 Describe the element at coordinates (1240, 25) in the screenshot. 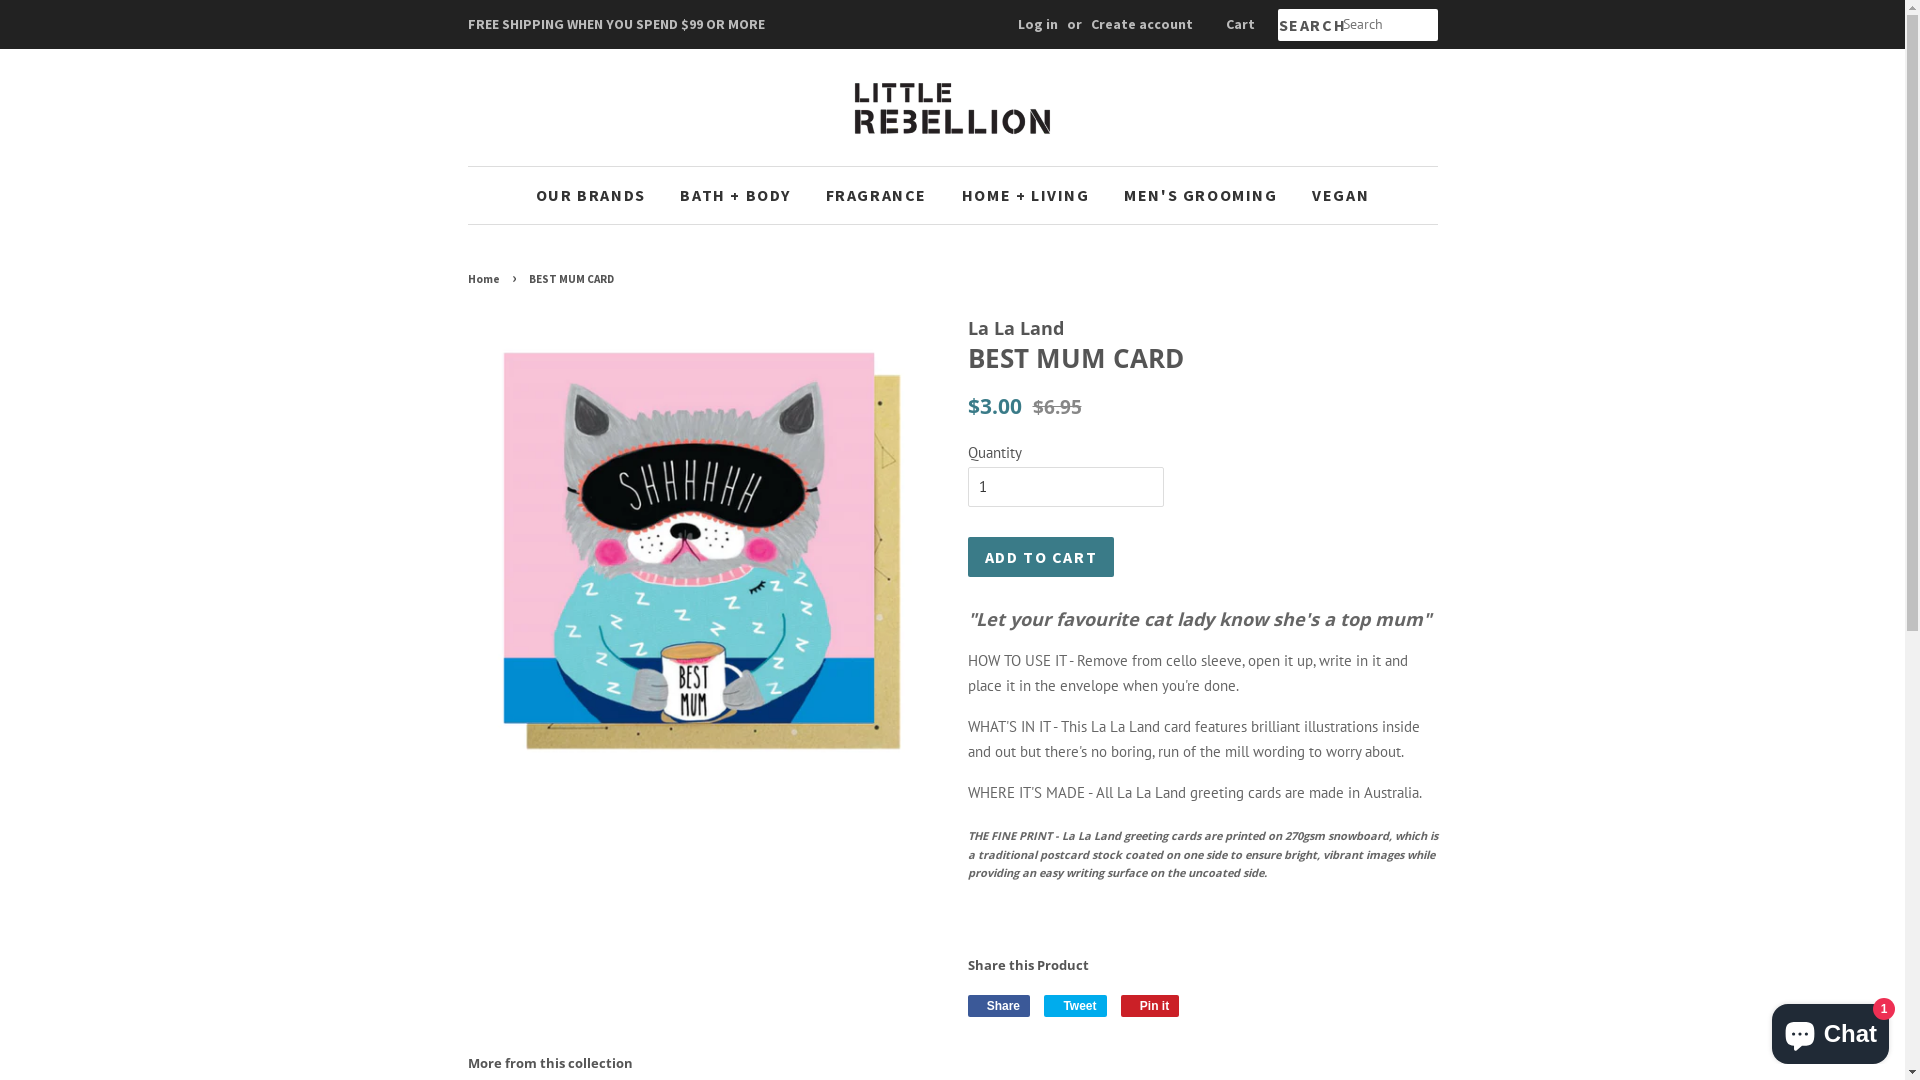

I see `Cart` at that location.